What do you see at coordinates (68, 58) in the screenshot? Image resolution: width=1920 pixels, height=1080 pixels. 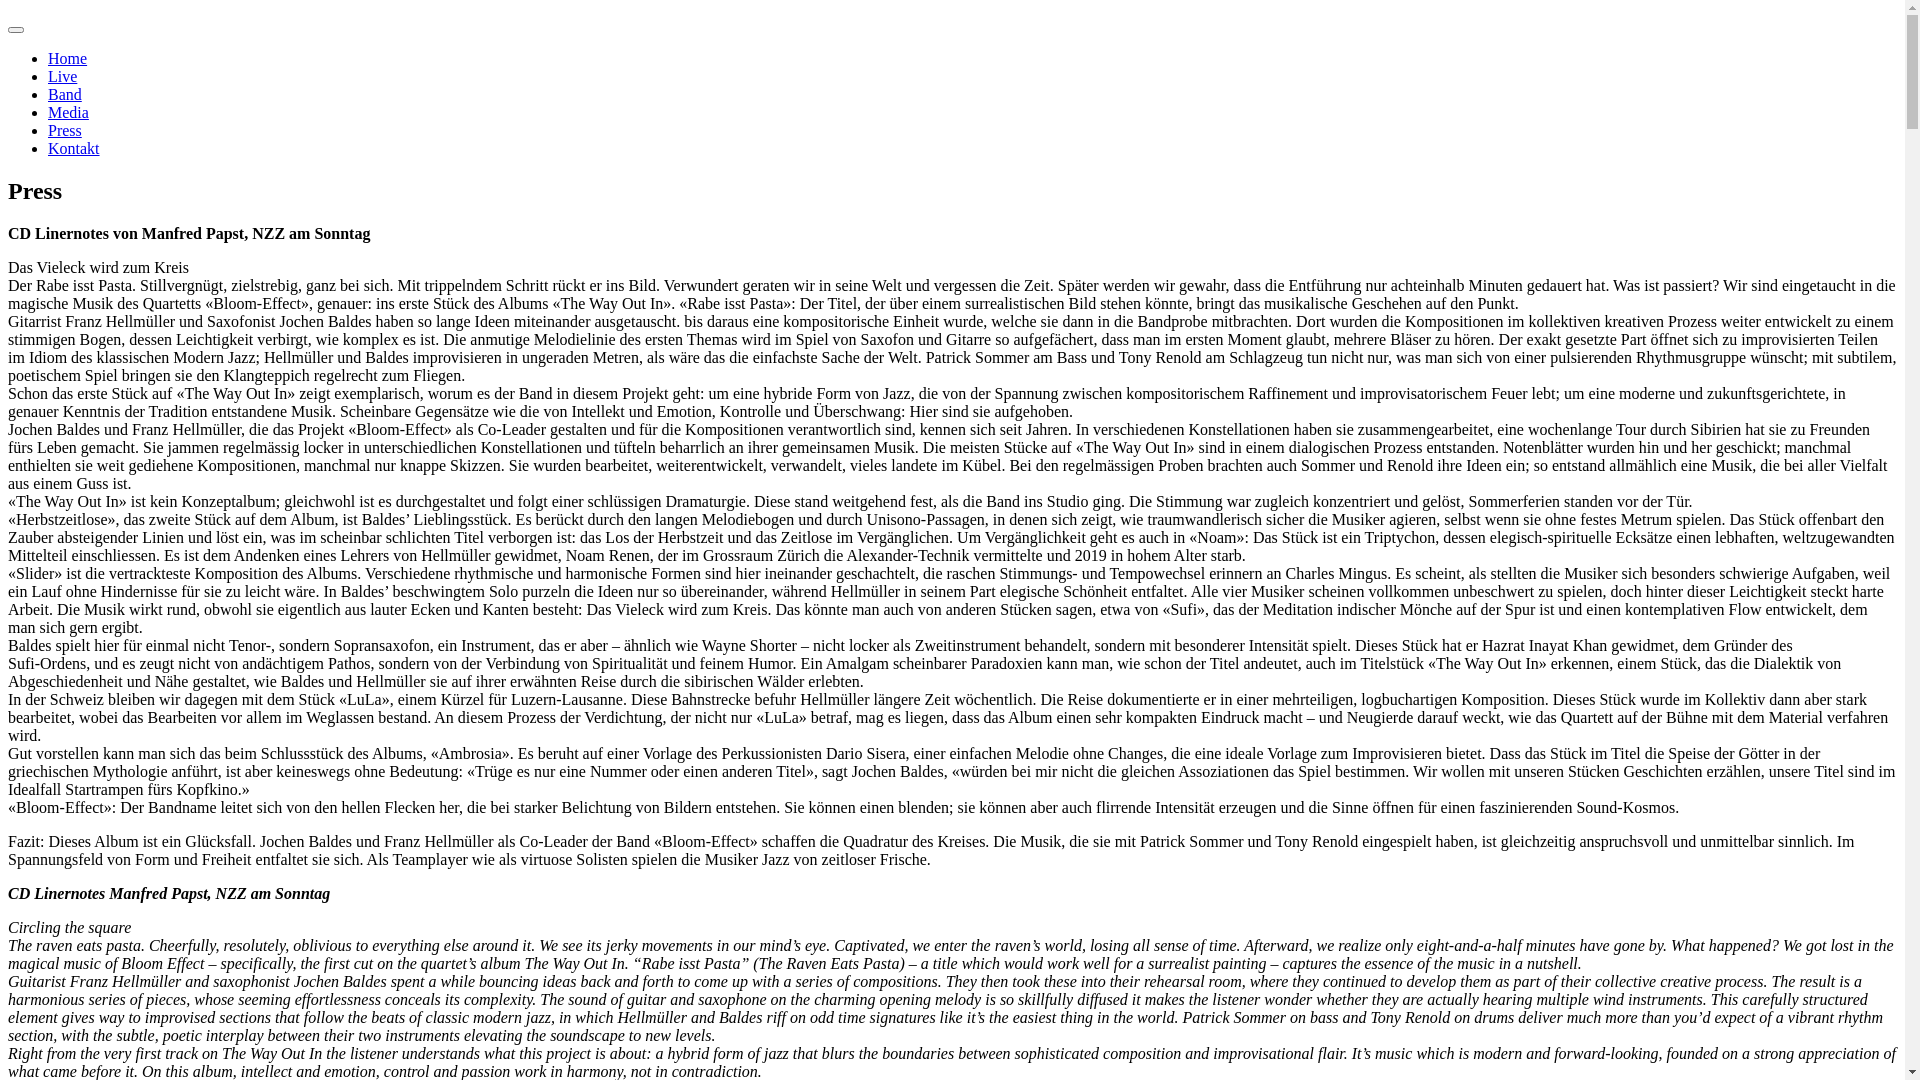 I see `Home` at bounding box center [68, 58].